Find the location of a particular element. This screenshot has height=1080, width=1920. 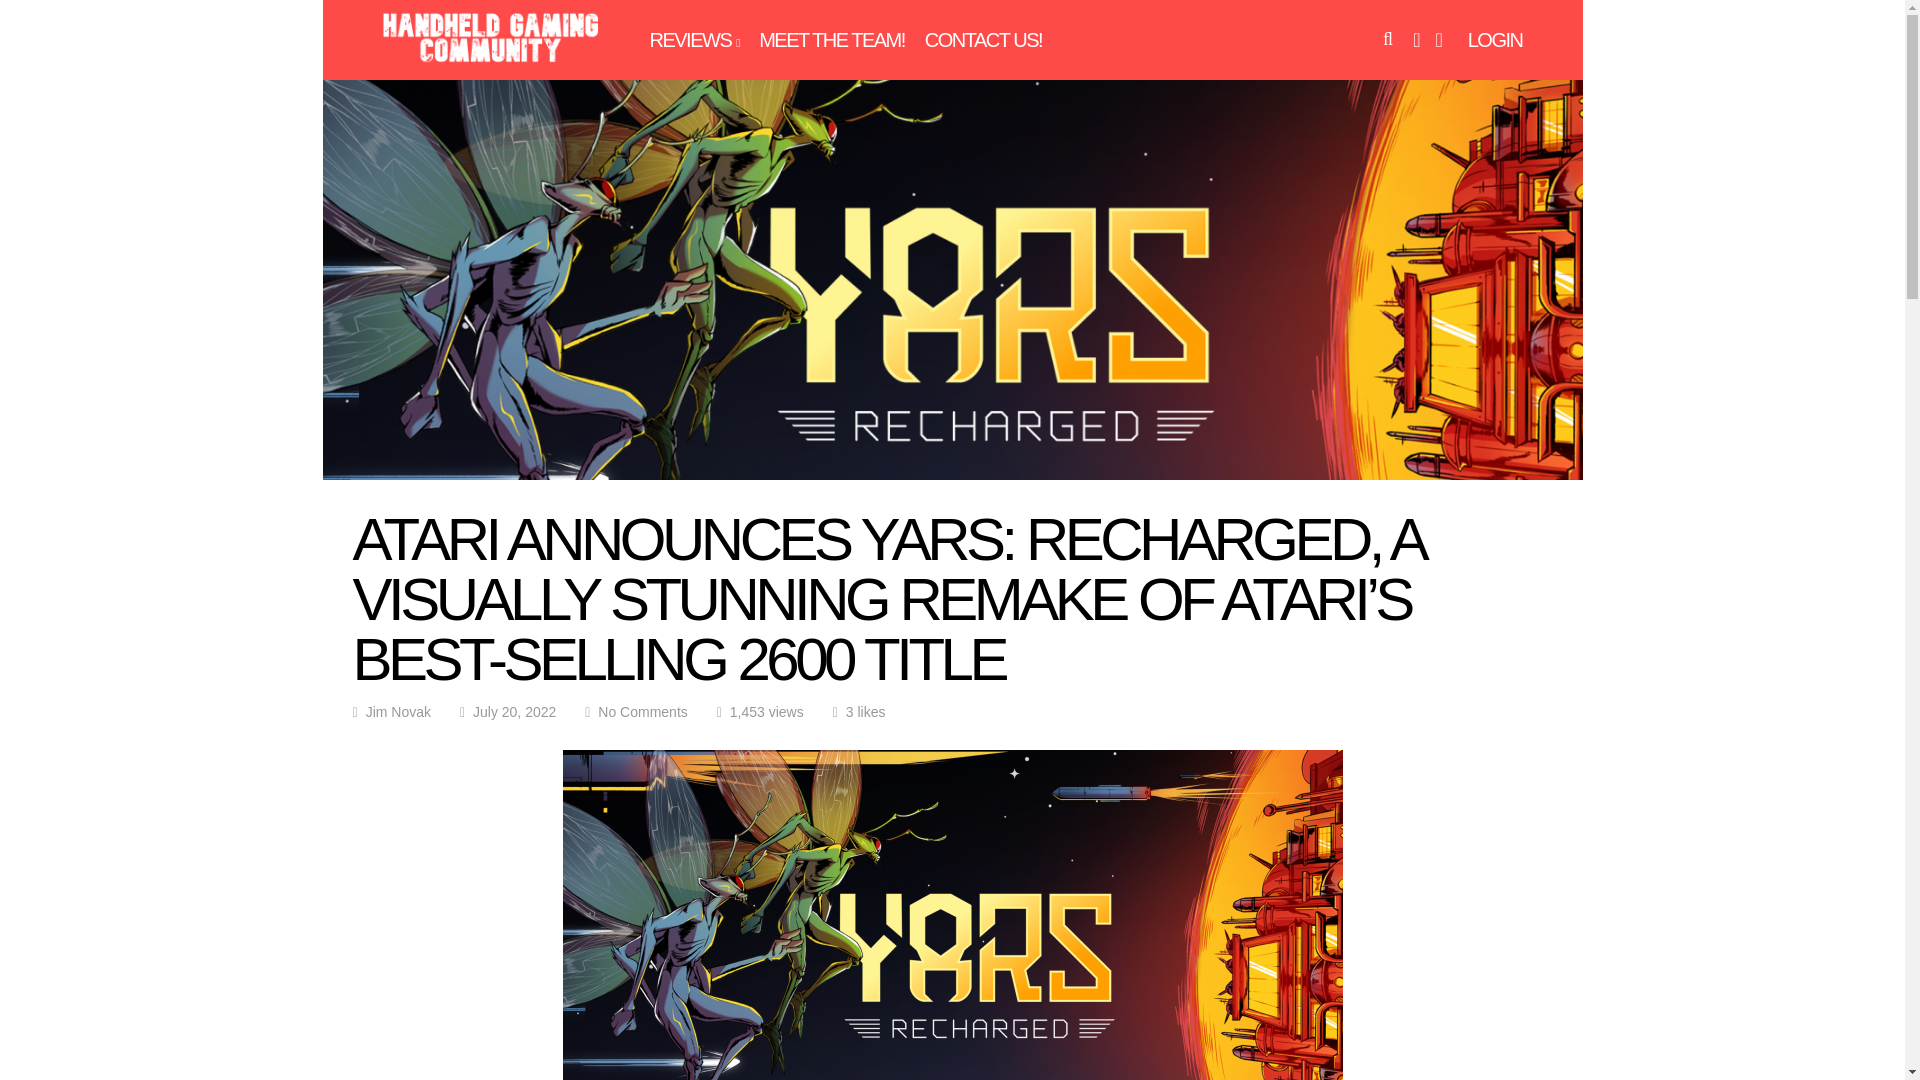

CONTACT US! is located at coordinates (984, 40).